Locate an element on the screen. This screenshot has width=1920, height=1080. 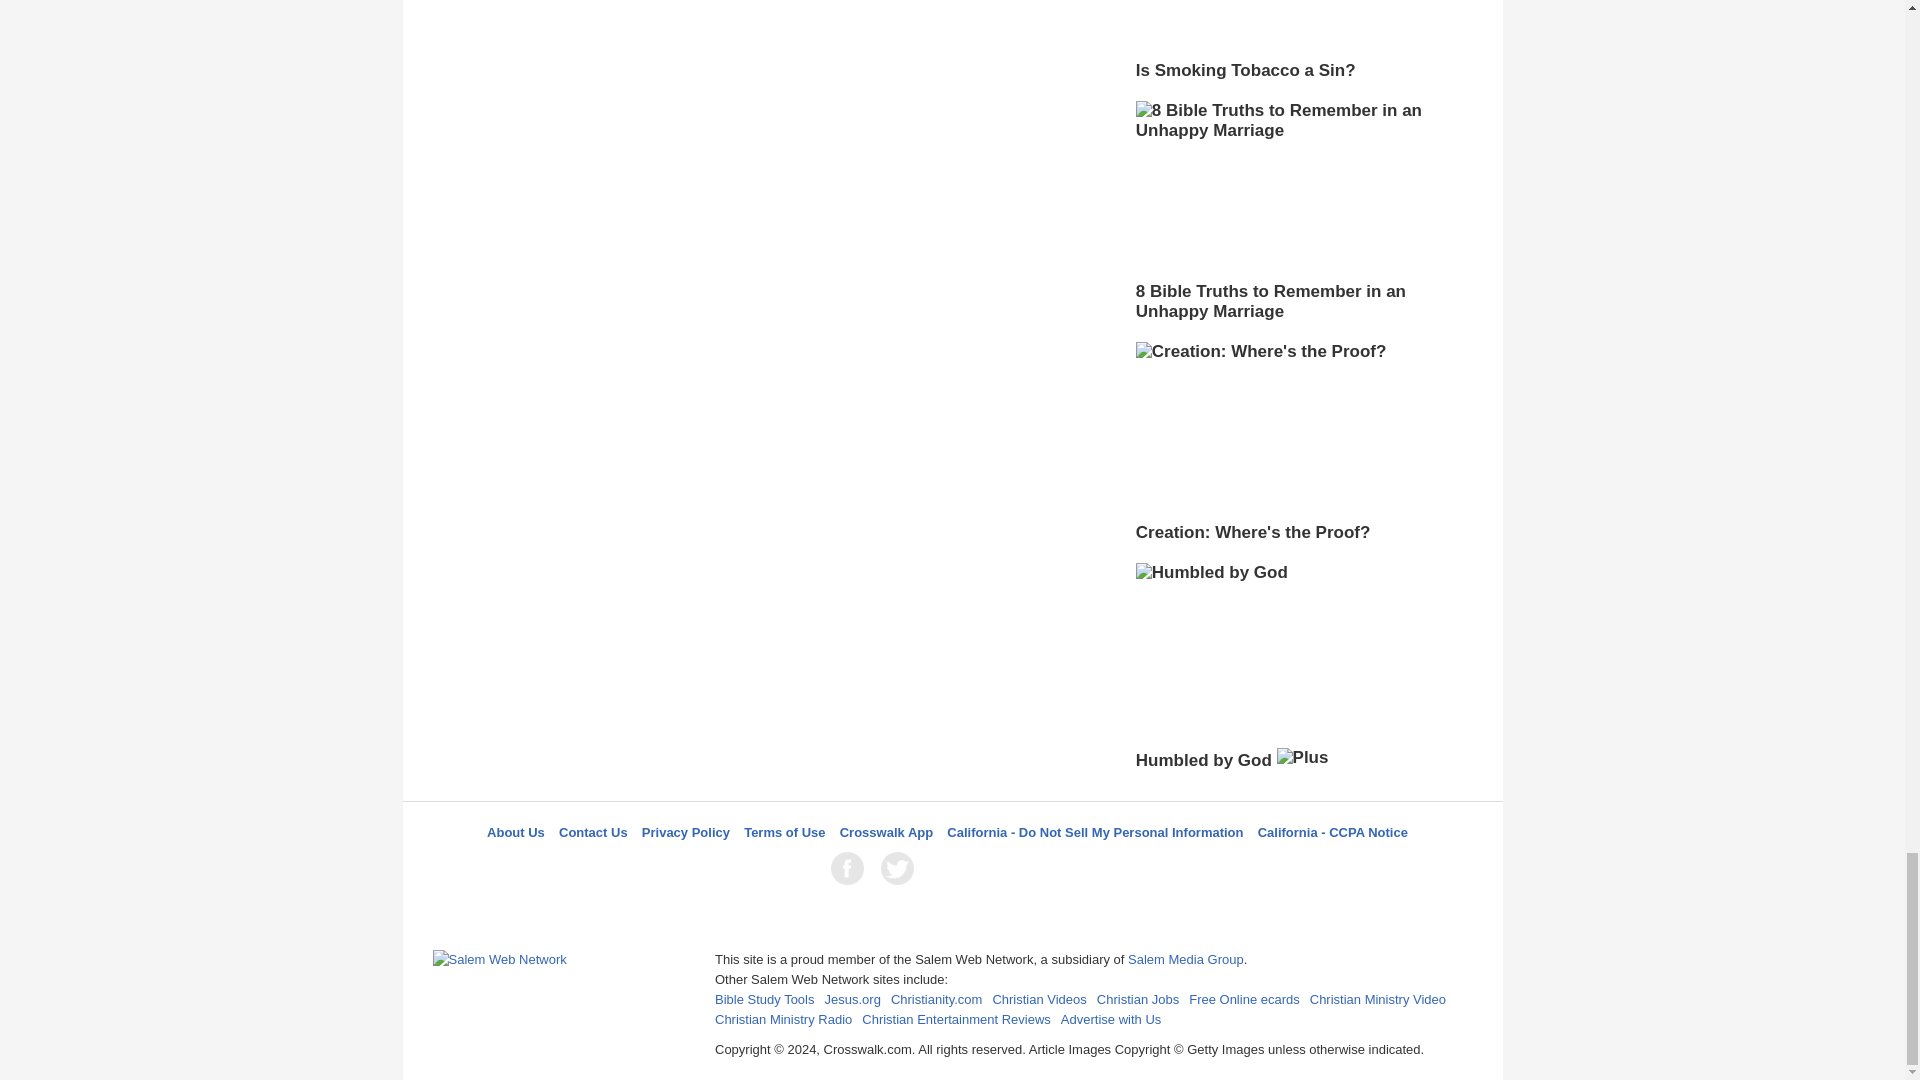
YouTube is located at coordinates (1049, 868).